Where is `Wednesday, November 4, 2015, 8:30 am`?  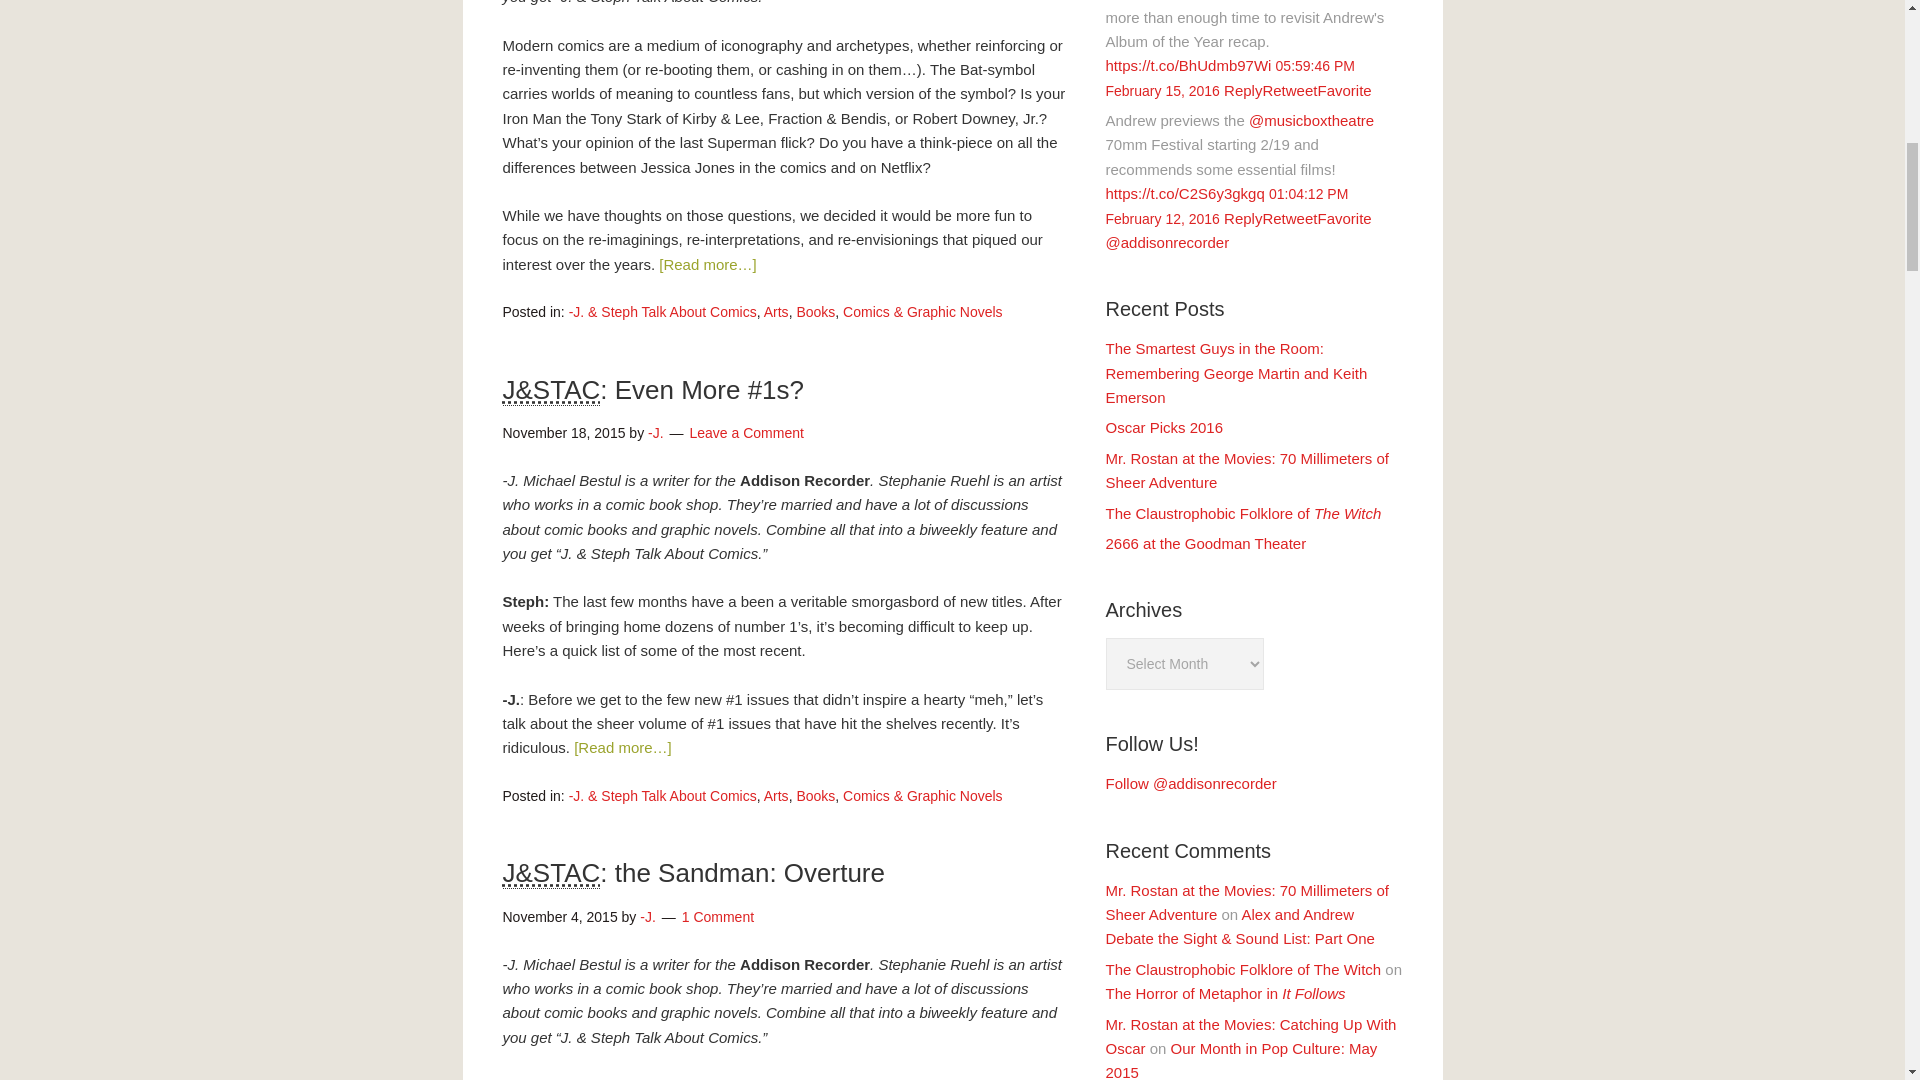 Wednesday, November 4, 2015, 8:30 am is located at coordinates (558, 916).